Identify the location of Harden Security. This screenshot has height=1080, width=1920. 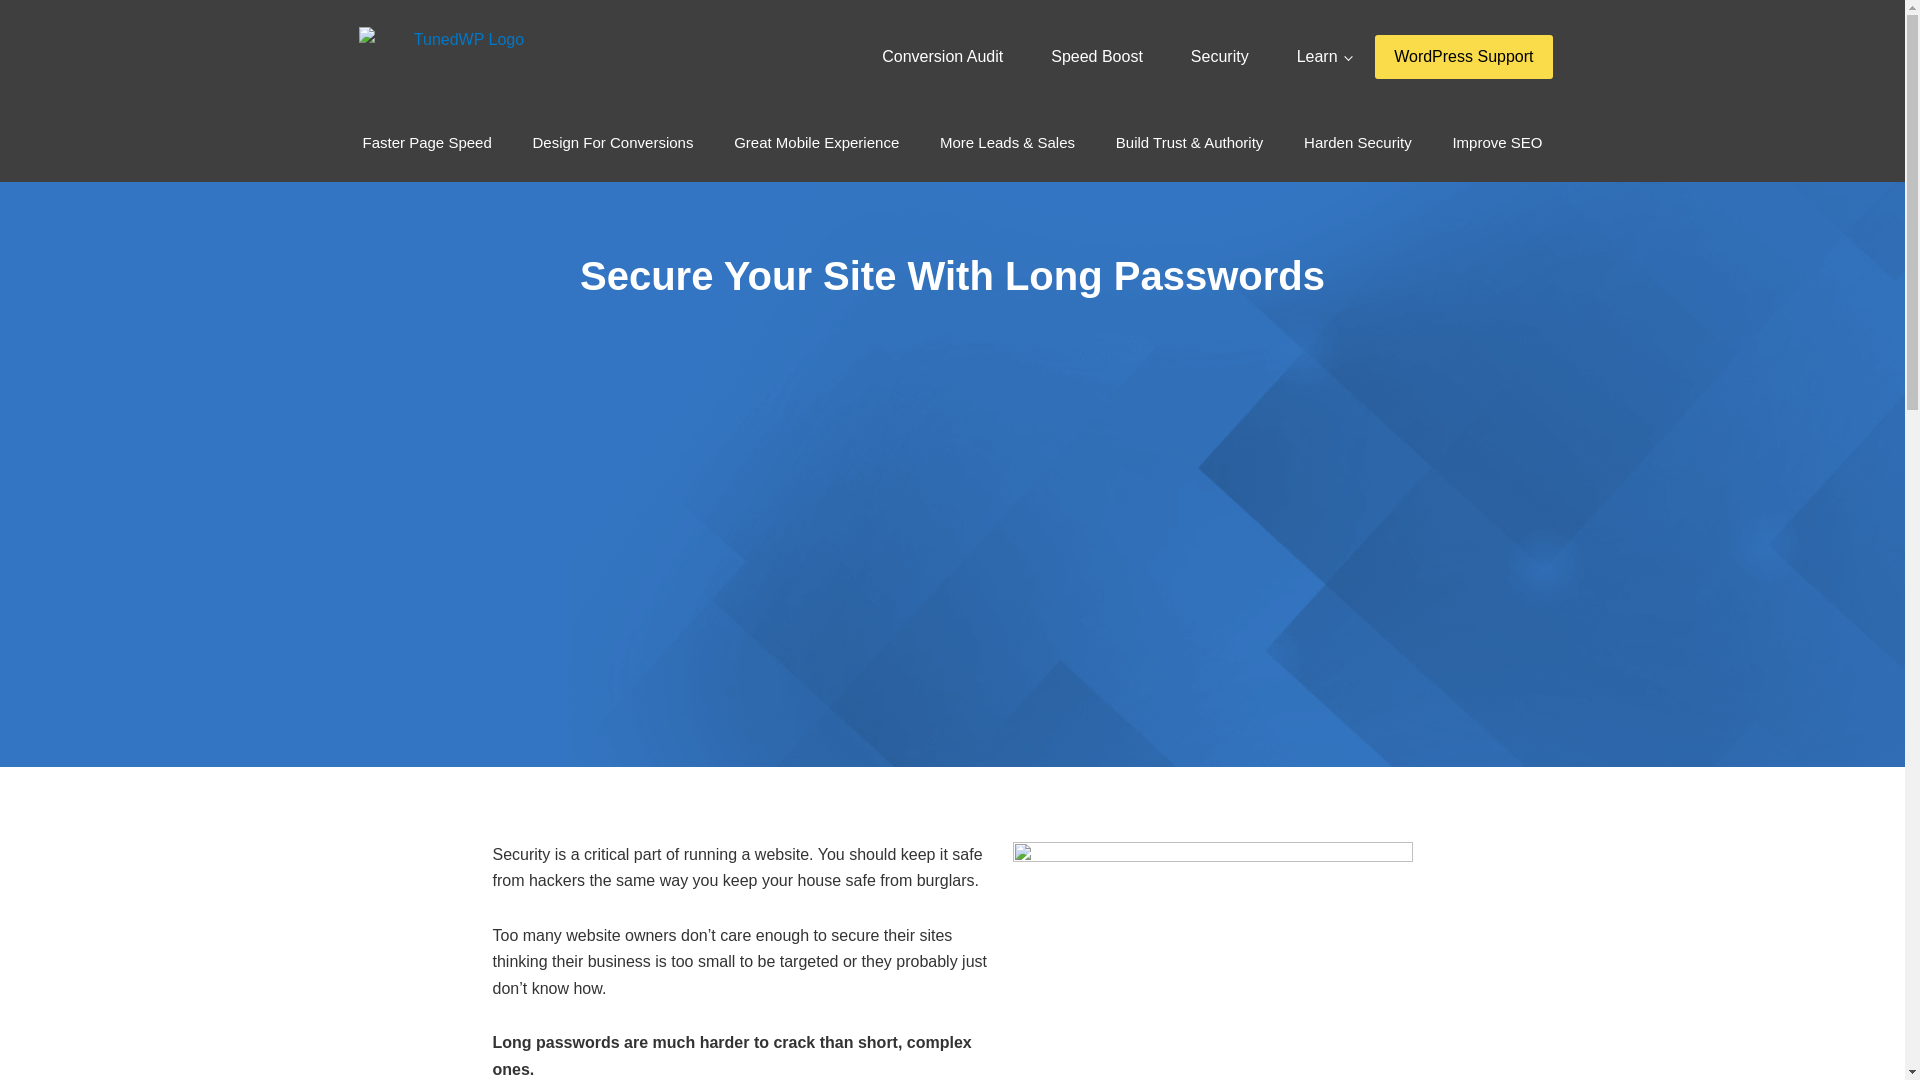
(1358, 143).